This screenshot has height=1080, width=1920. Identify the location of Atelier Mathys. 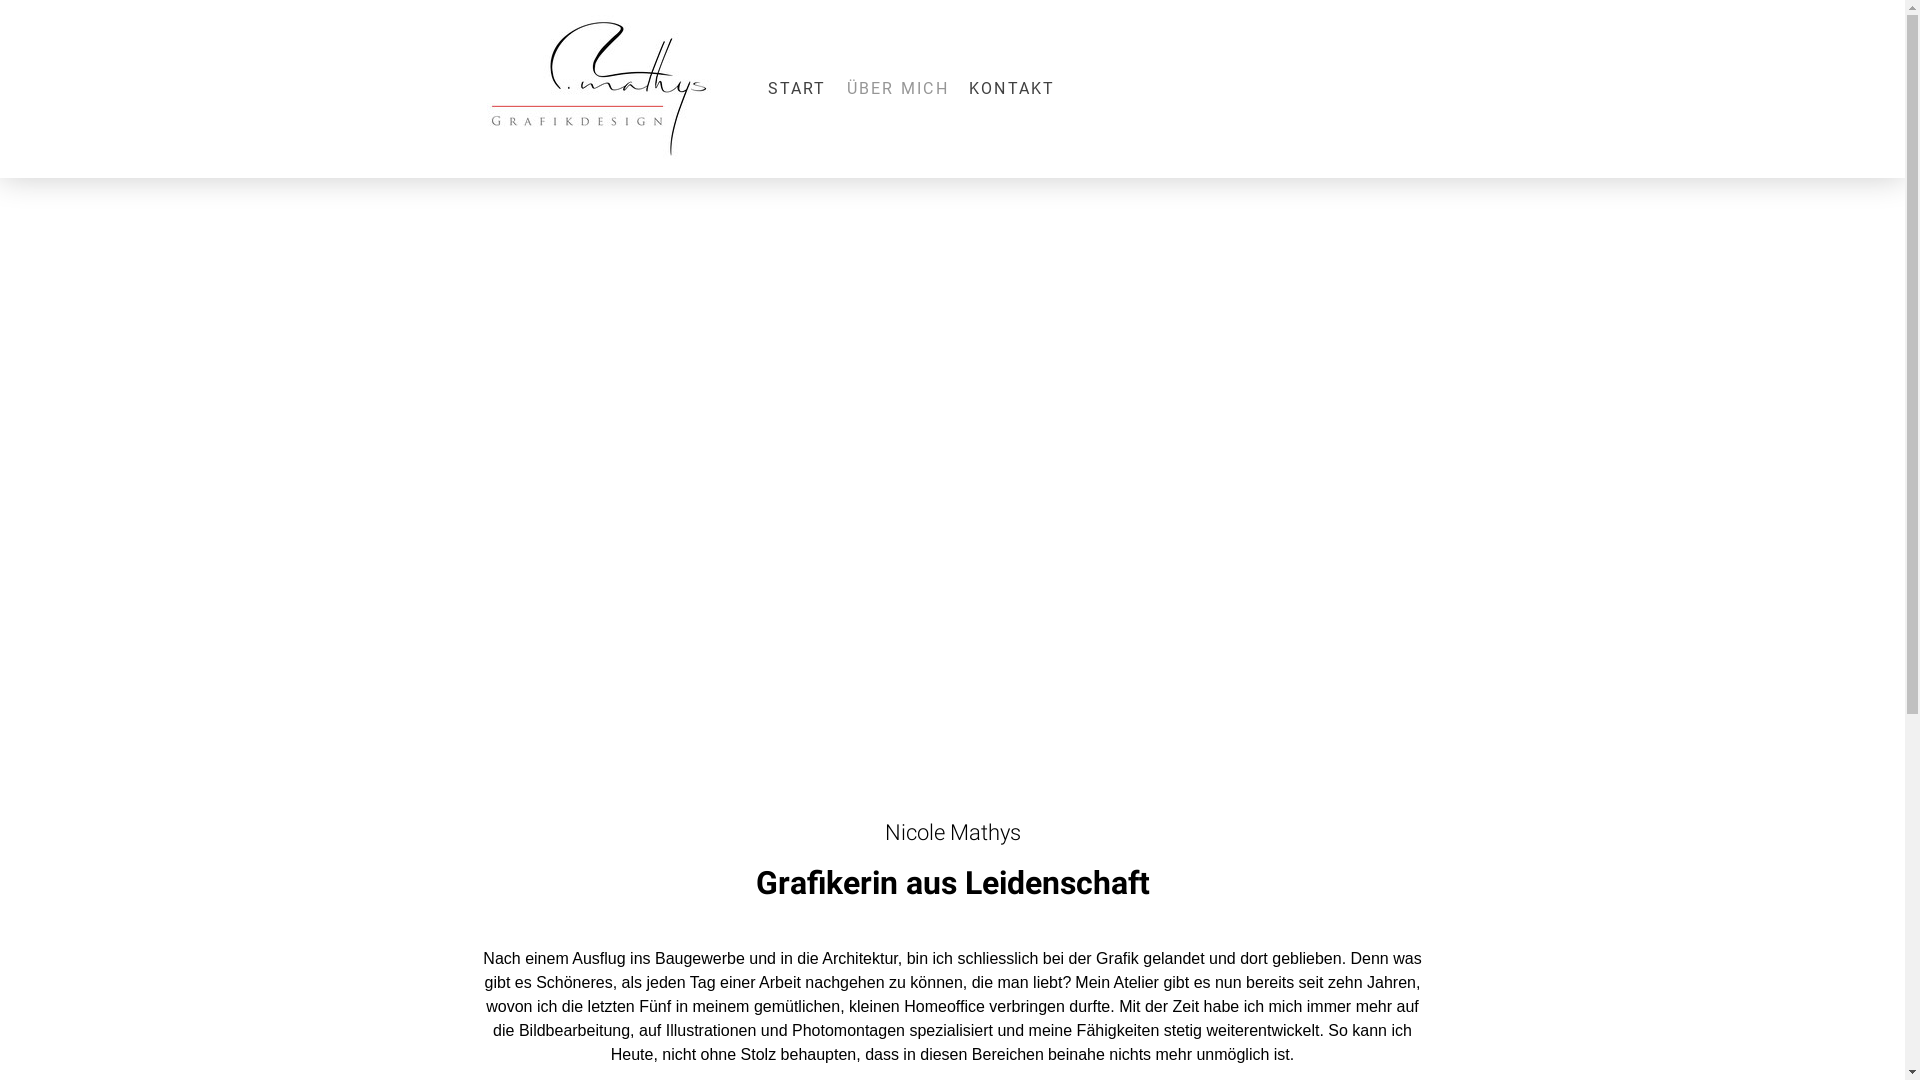
(563, 716).